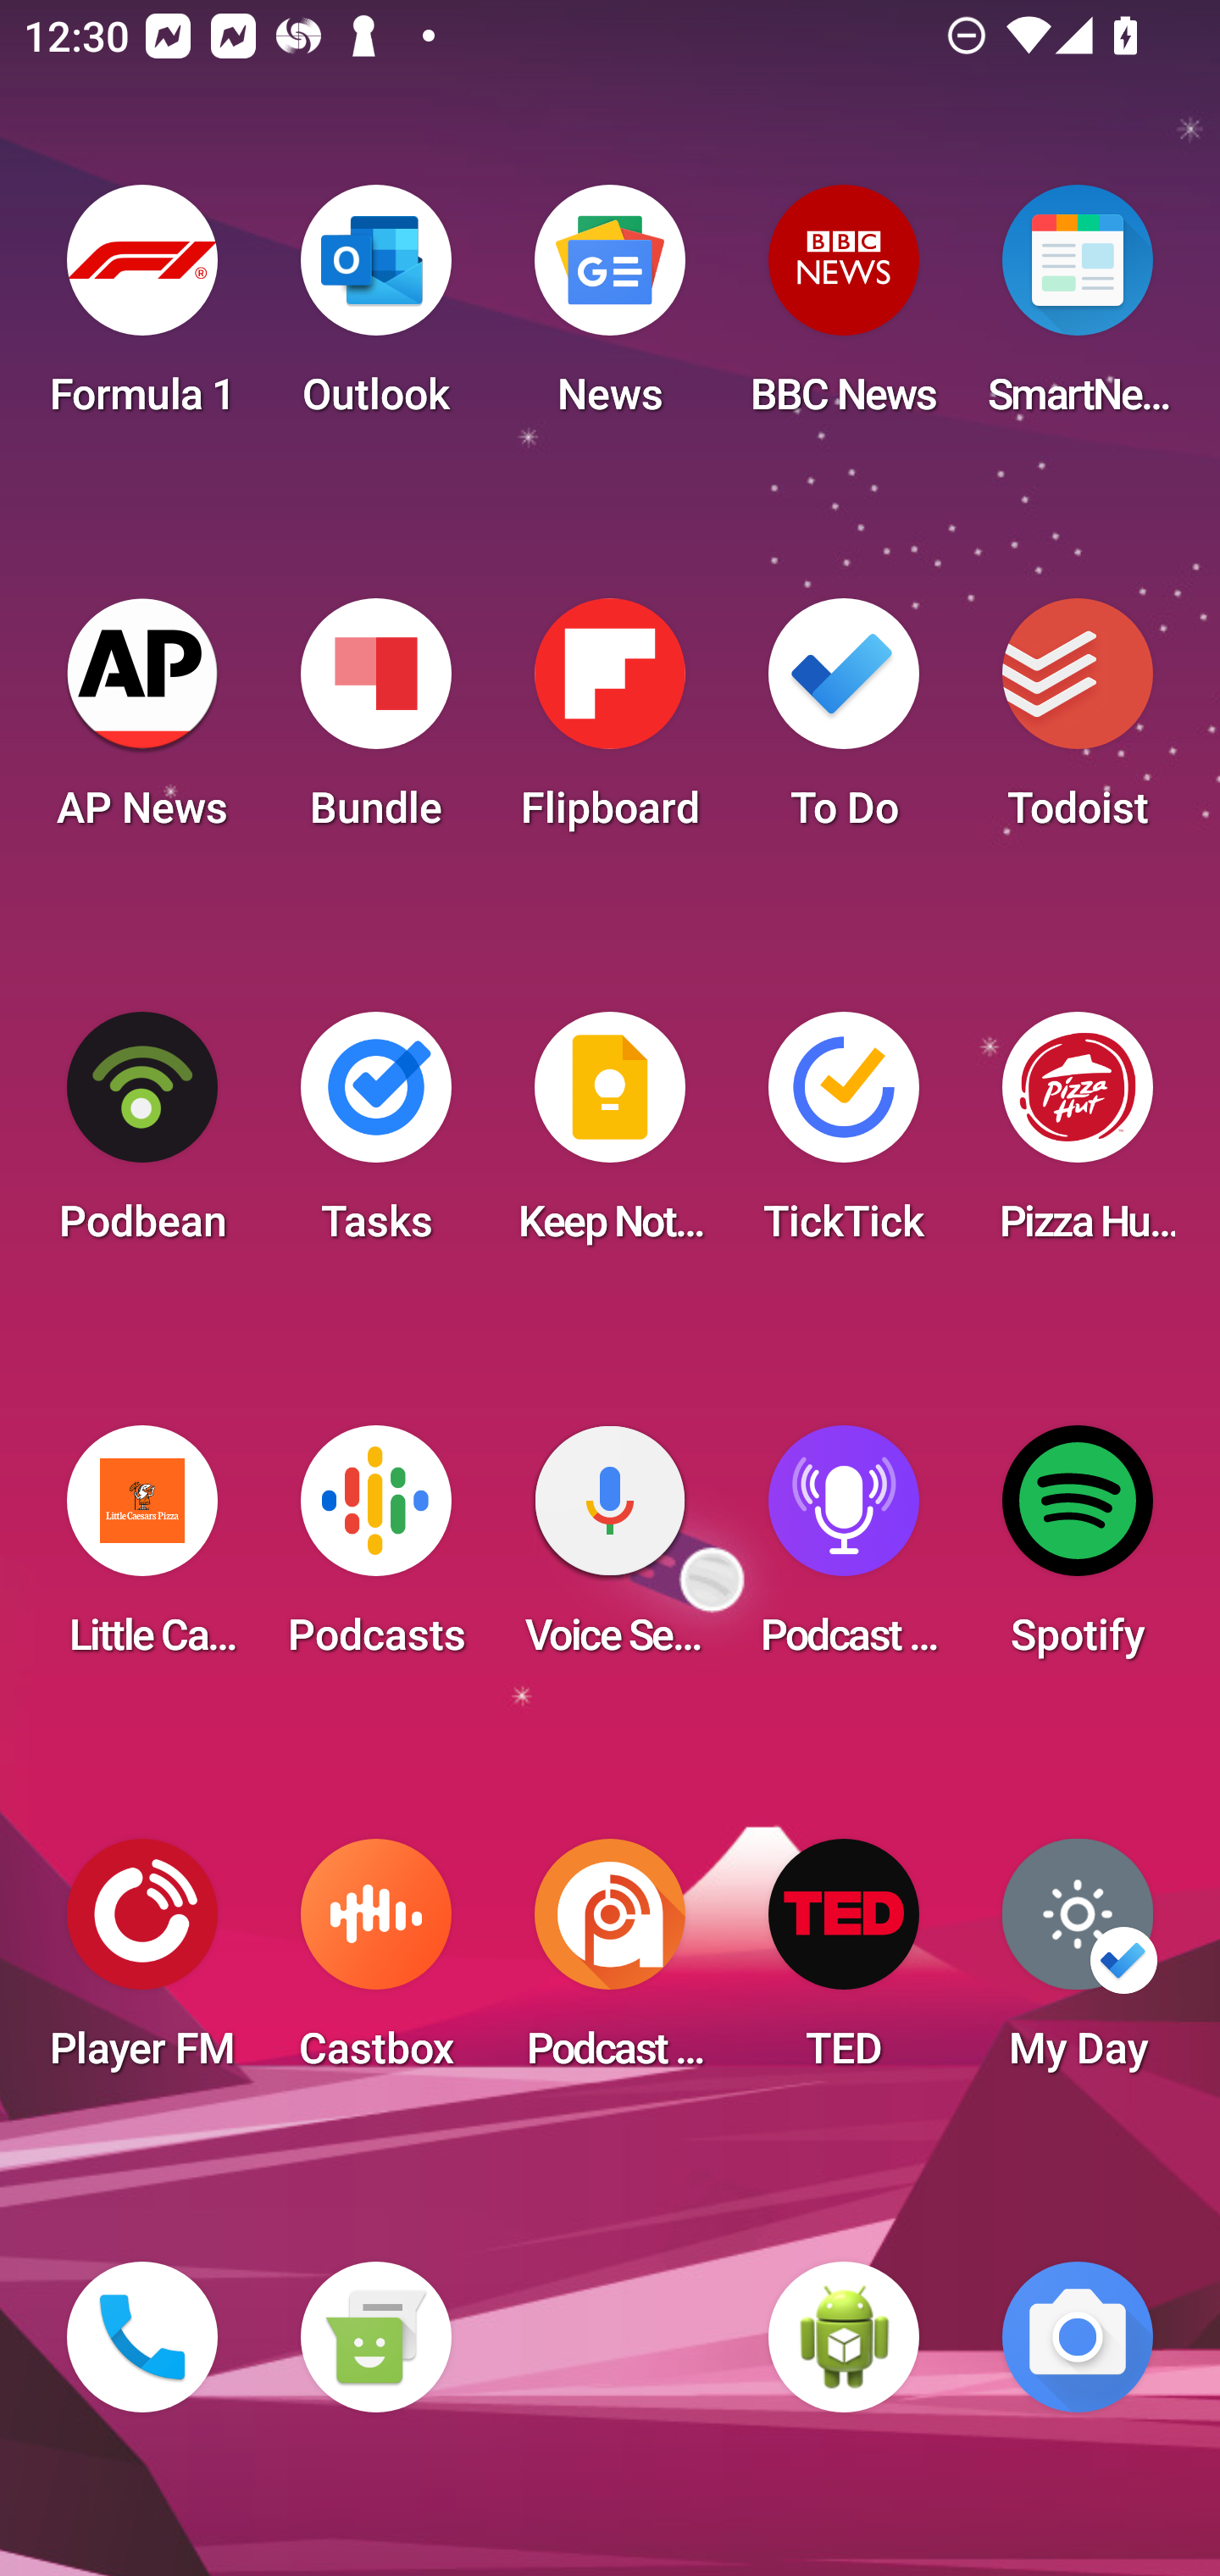  Describe the element at coordinates (375, 1551) in the screenshot. I see `Podcasts` at that location.